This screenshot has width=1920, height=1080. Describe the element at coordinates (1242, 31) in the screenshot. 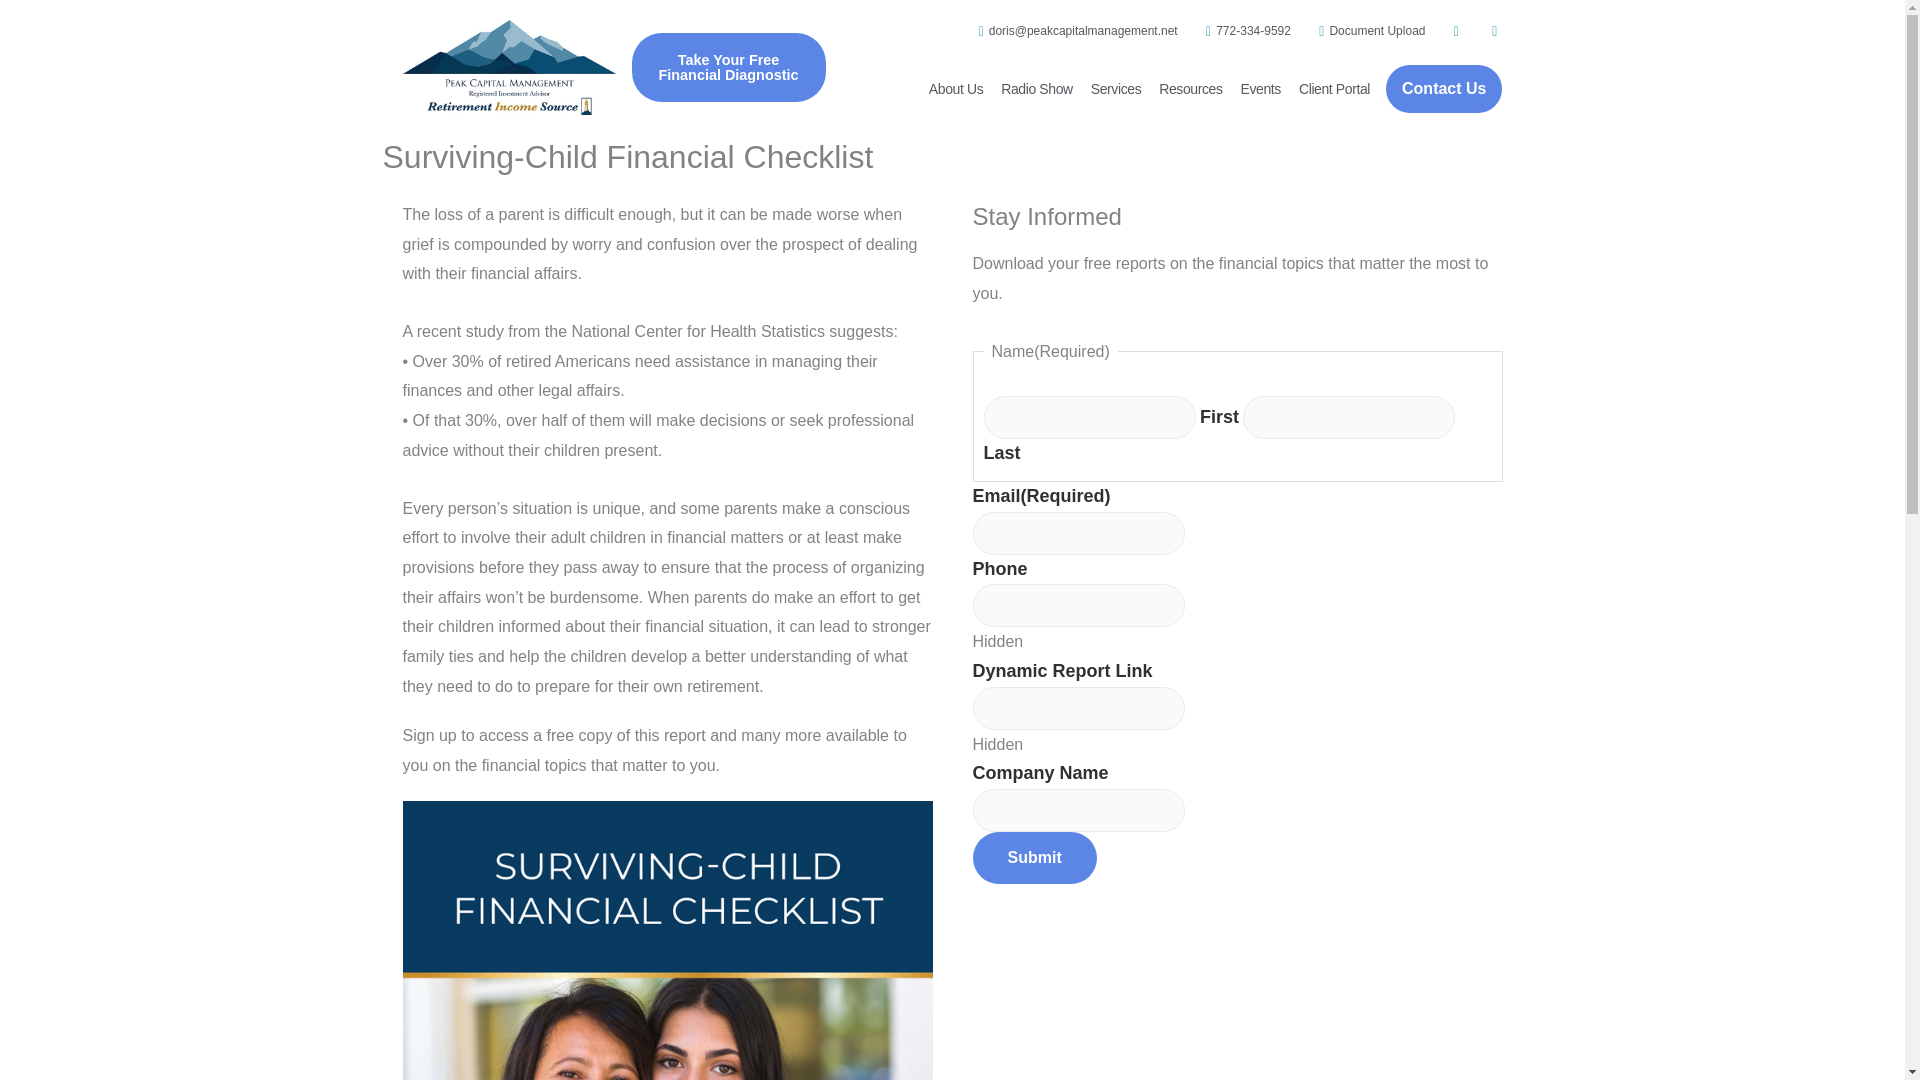

I see `772-334-9592` at that location.